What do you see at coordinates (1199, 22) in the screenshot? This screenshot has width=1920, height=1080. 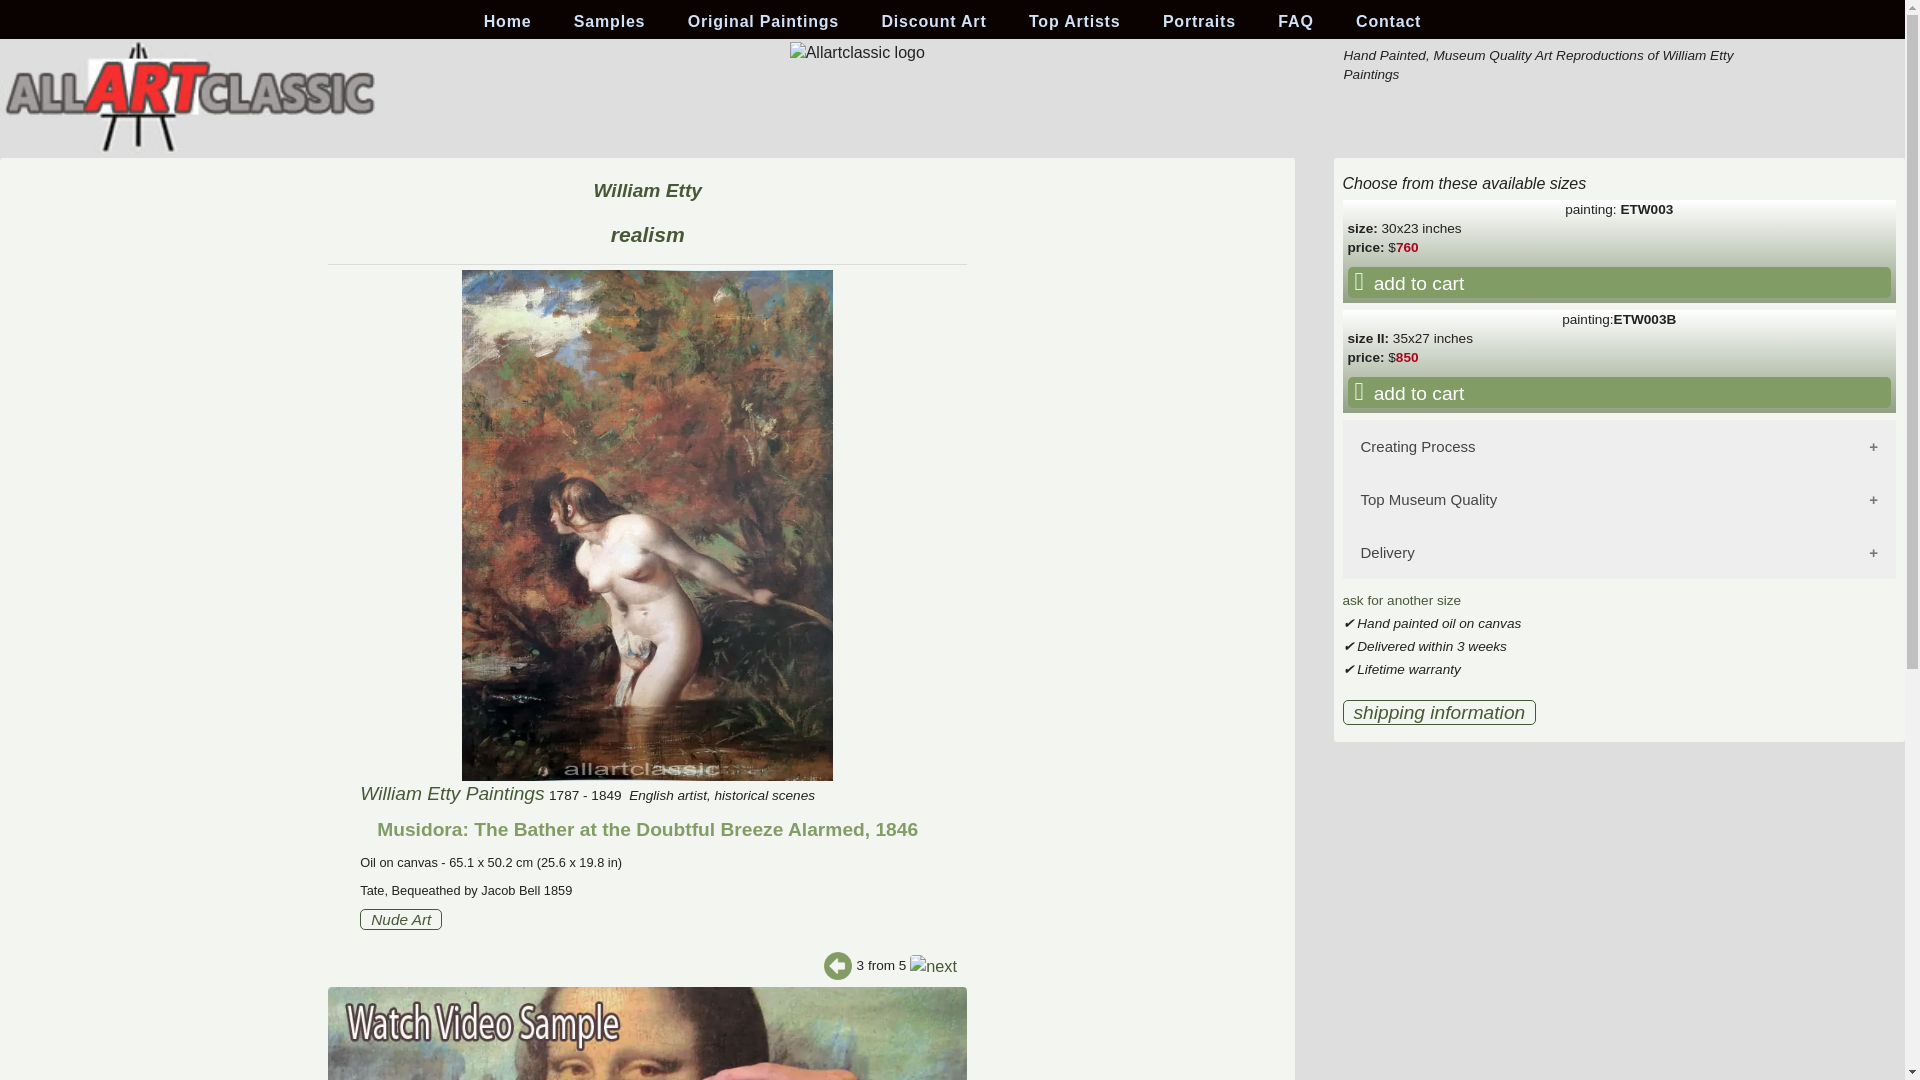 I see `Portraits` at bounding box center [1199, 22].